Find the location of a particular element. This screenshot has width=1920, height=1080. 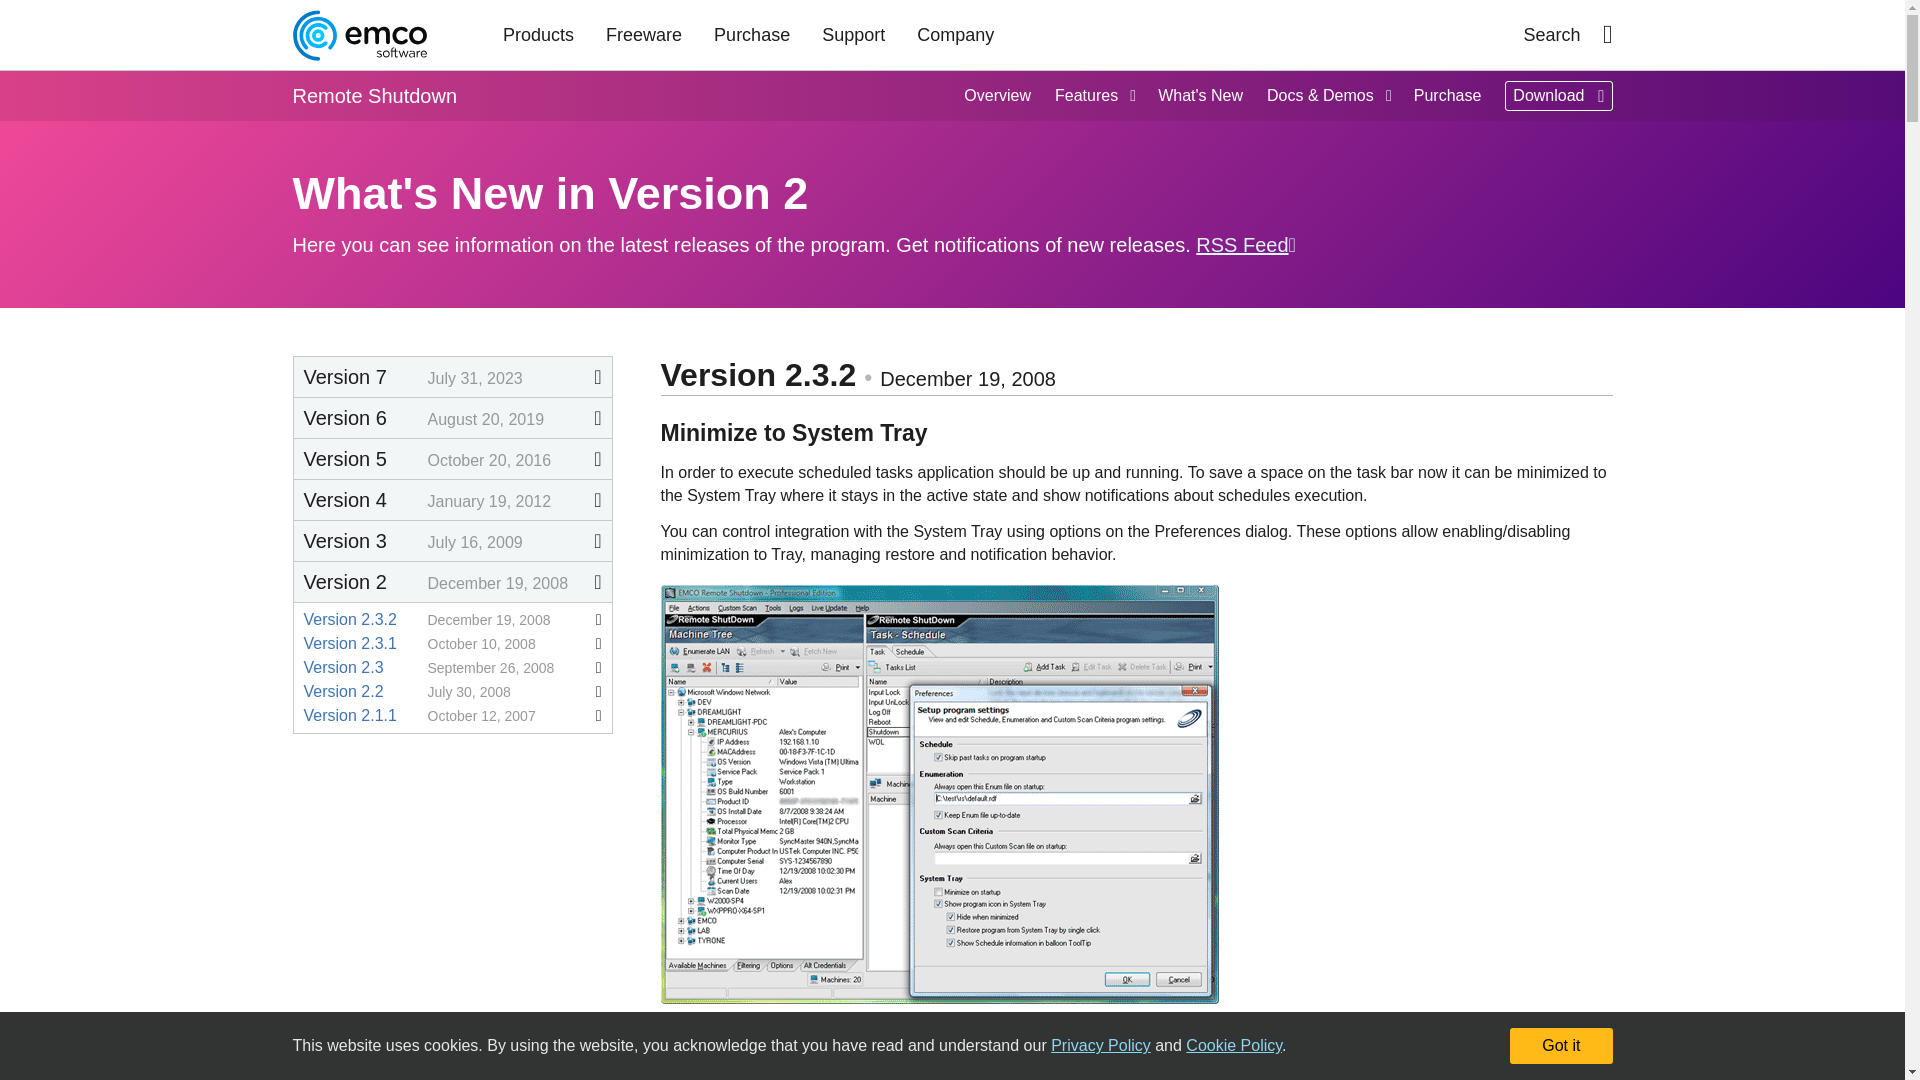

Freeware is located at coordinates (644, 35).